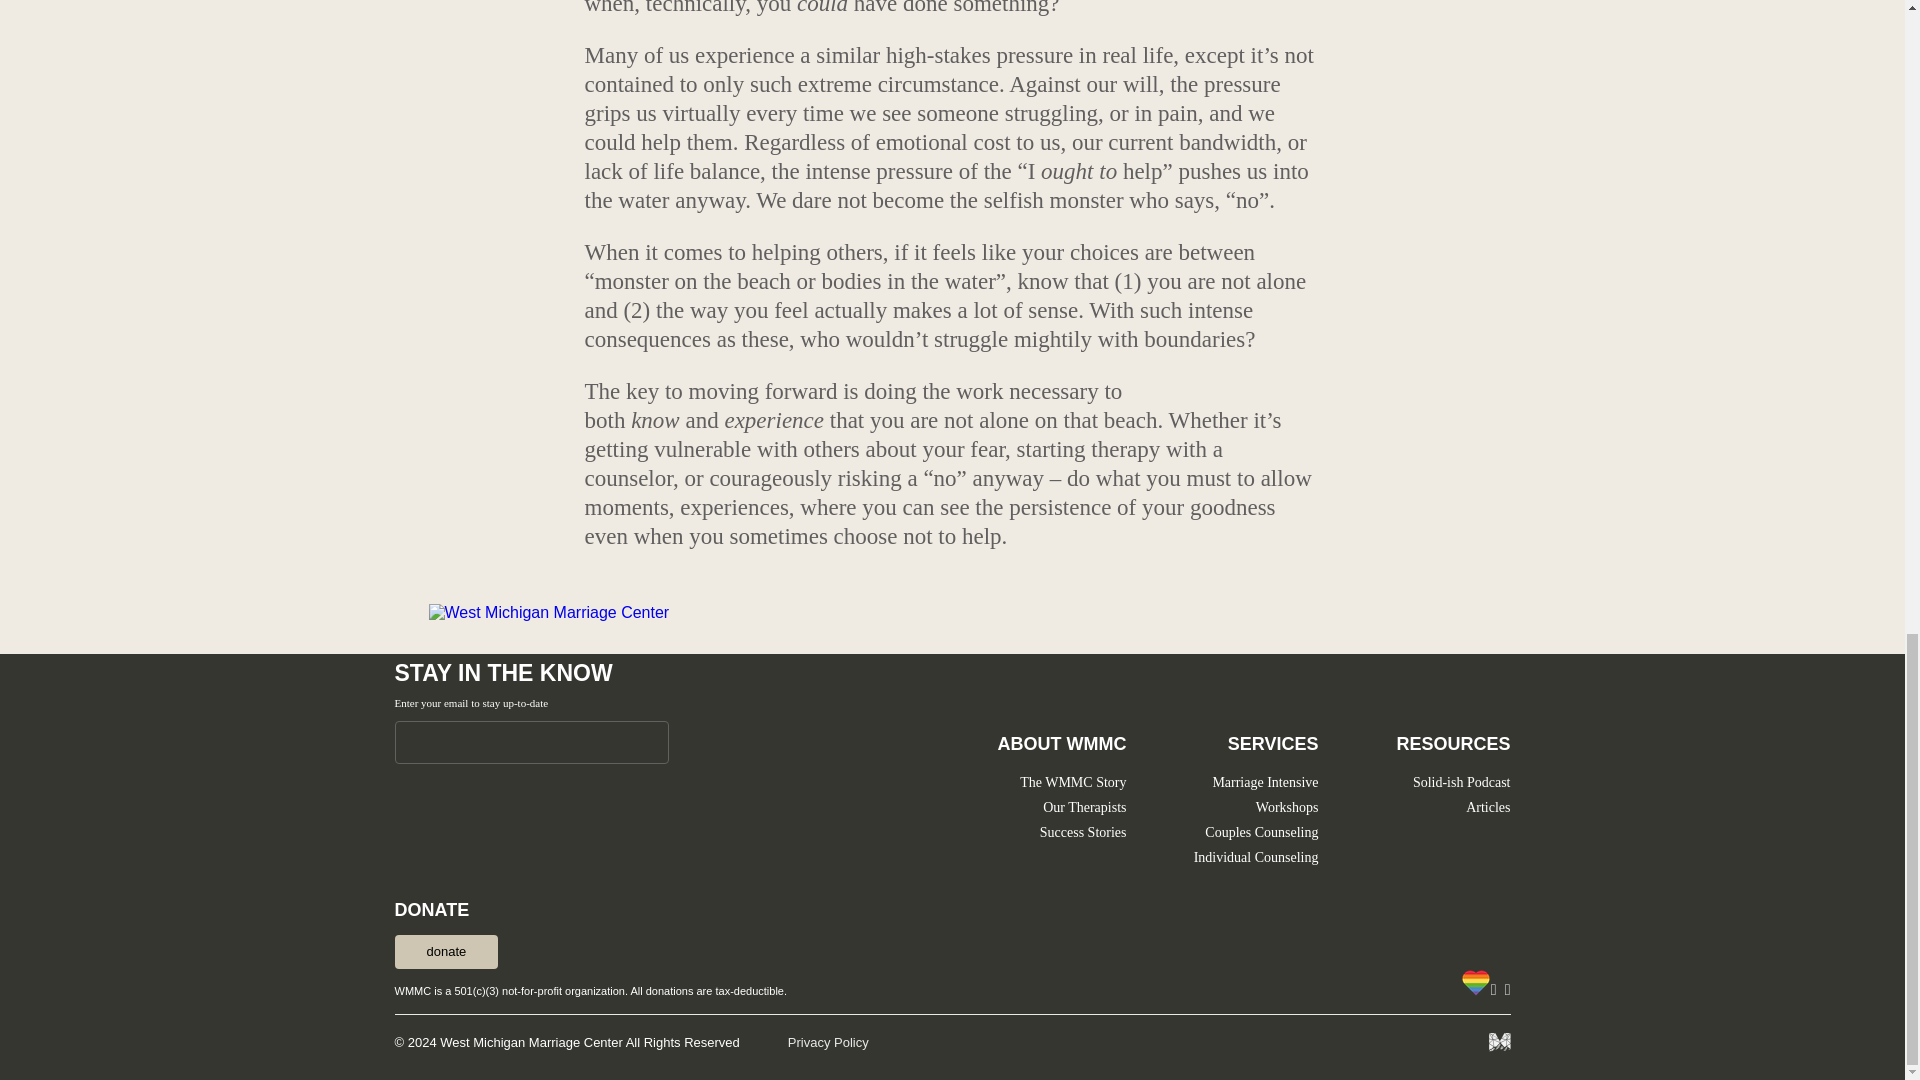  I want to click on Individual Counseling, so click(1256, 857).